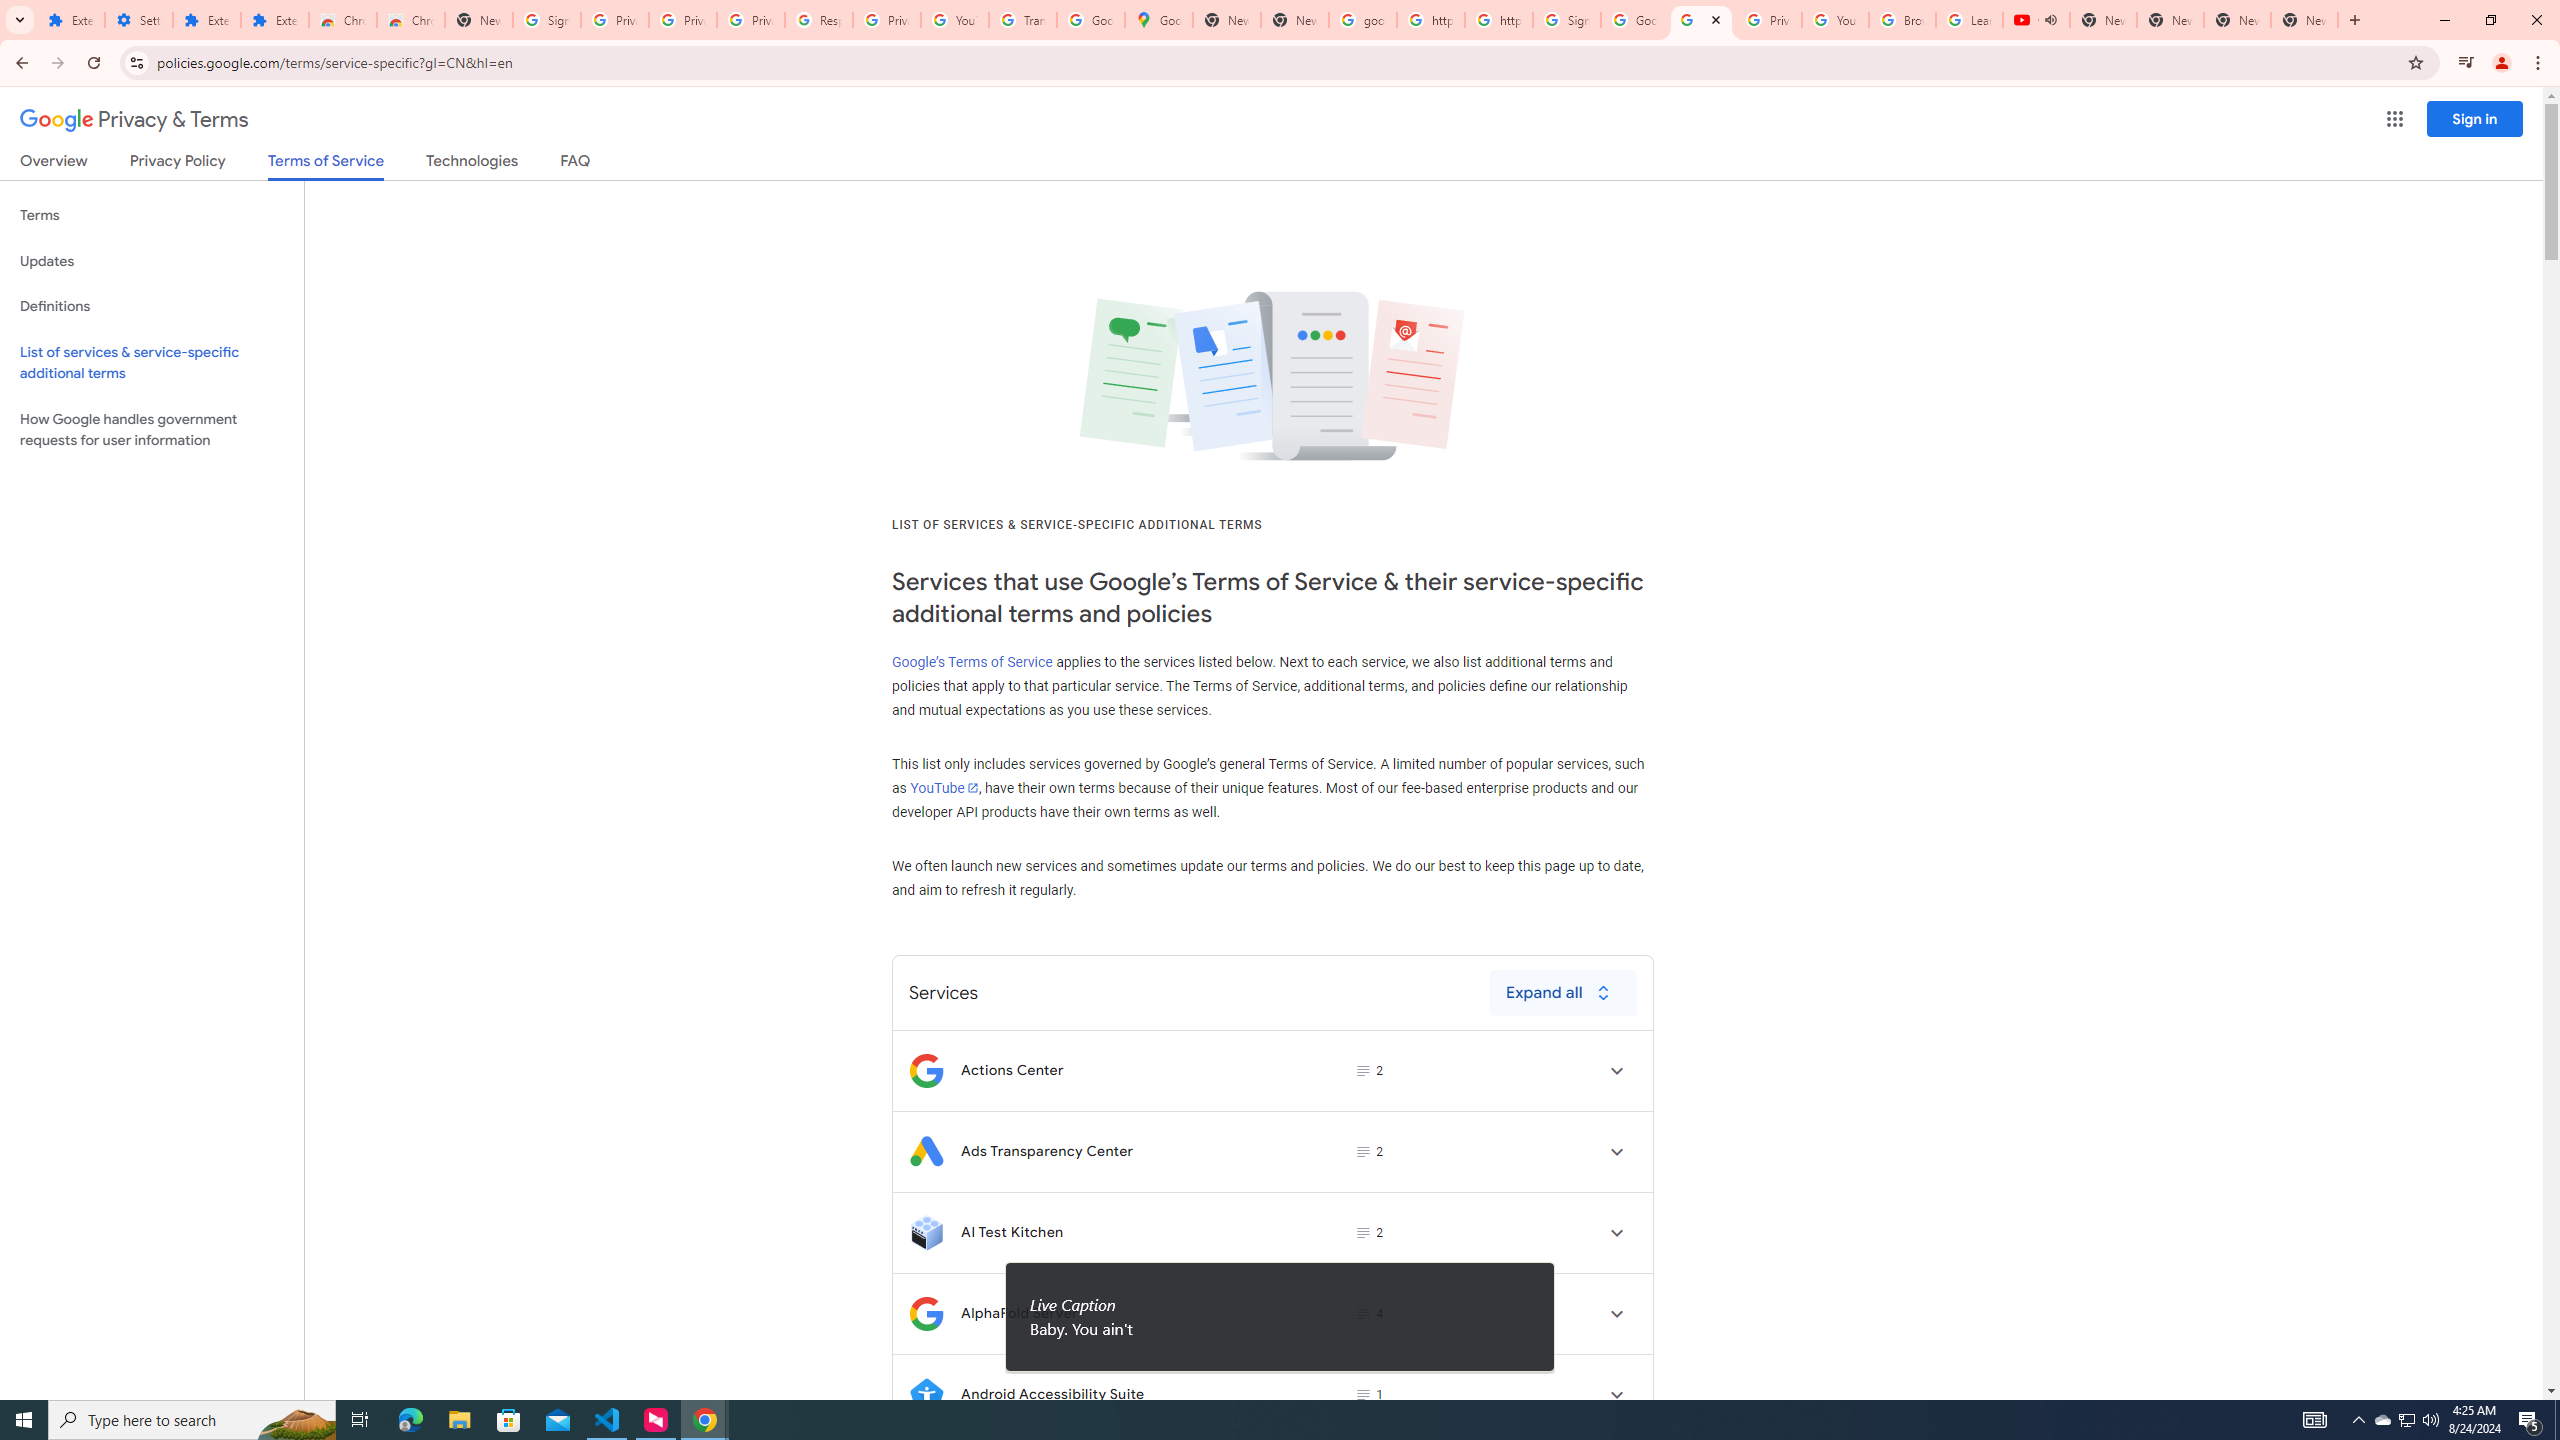  I want to click on Definitions, so click(152, 306).